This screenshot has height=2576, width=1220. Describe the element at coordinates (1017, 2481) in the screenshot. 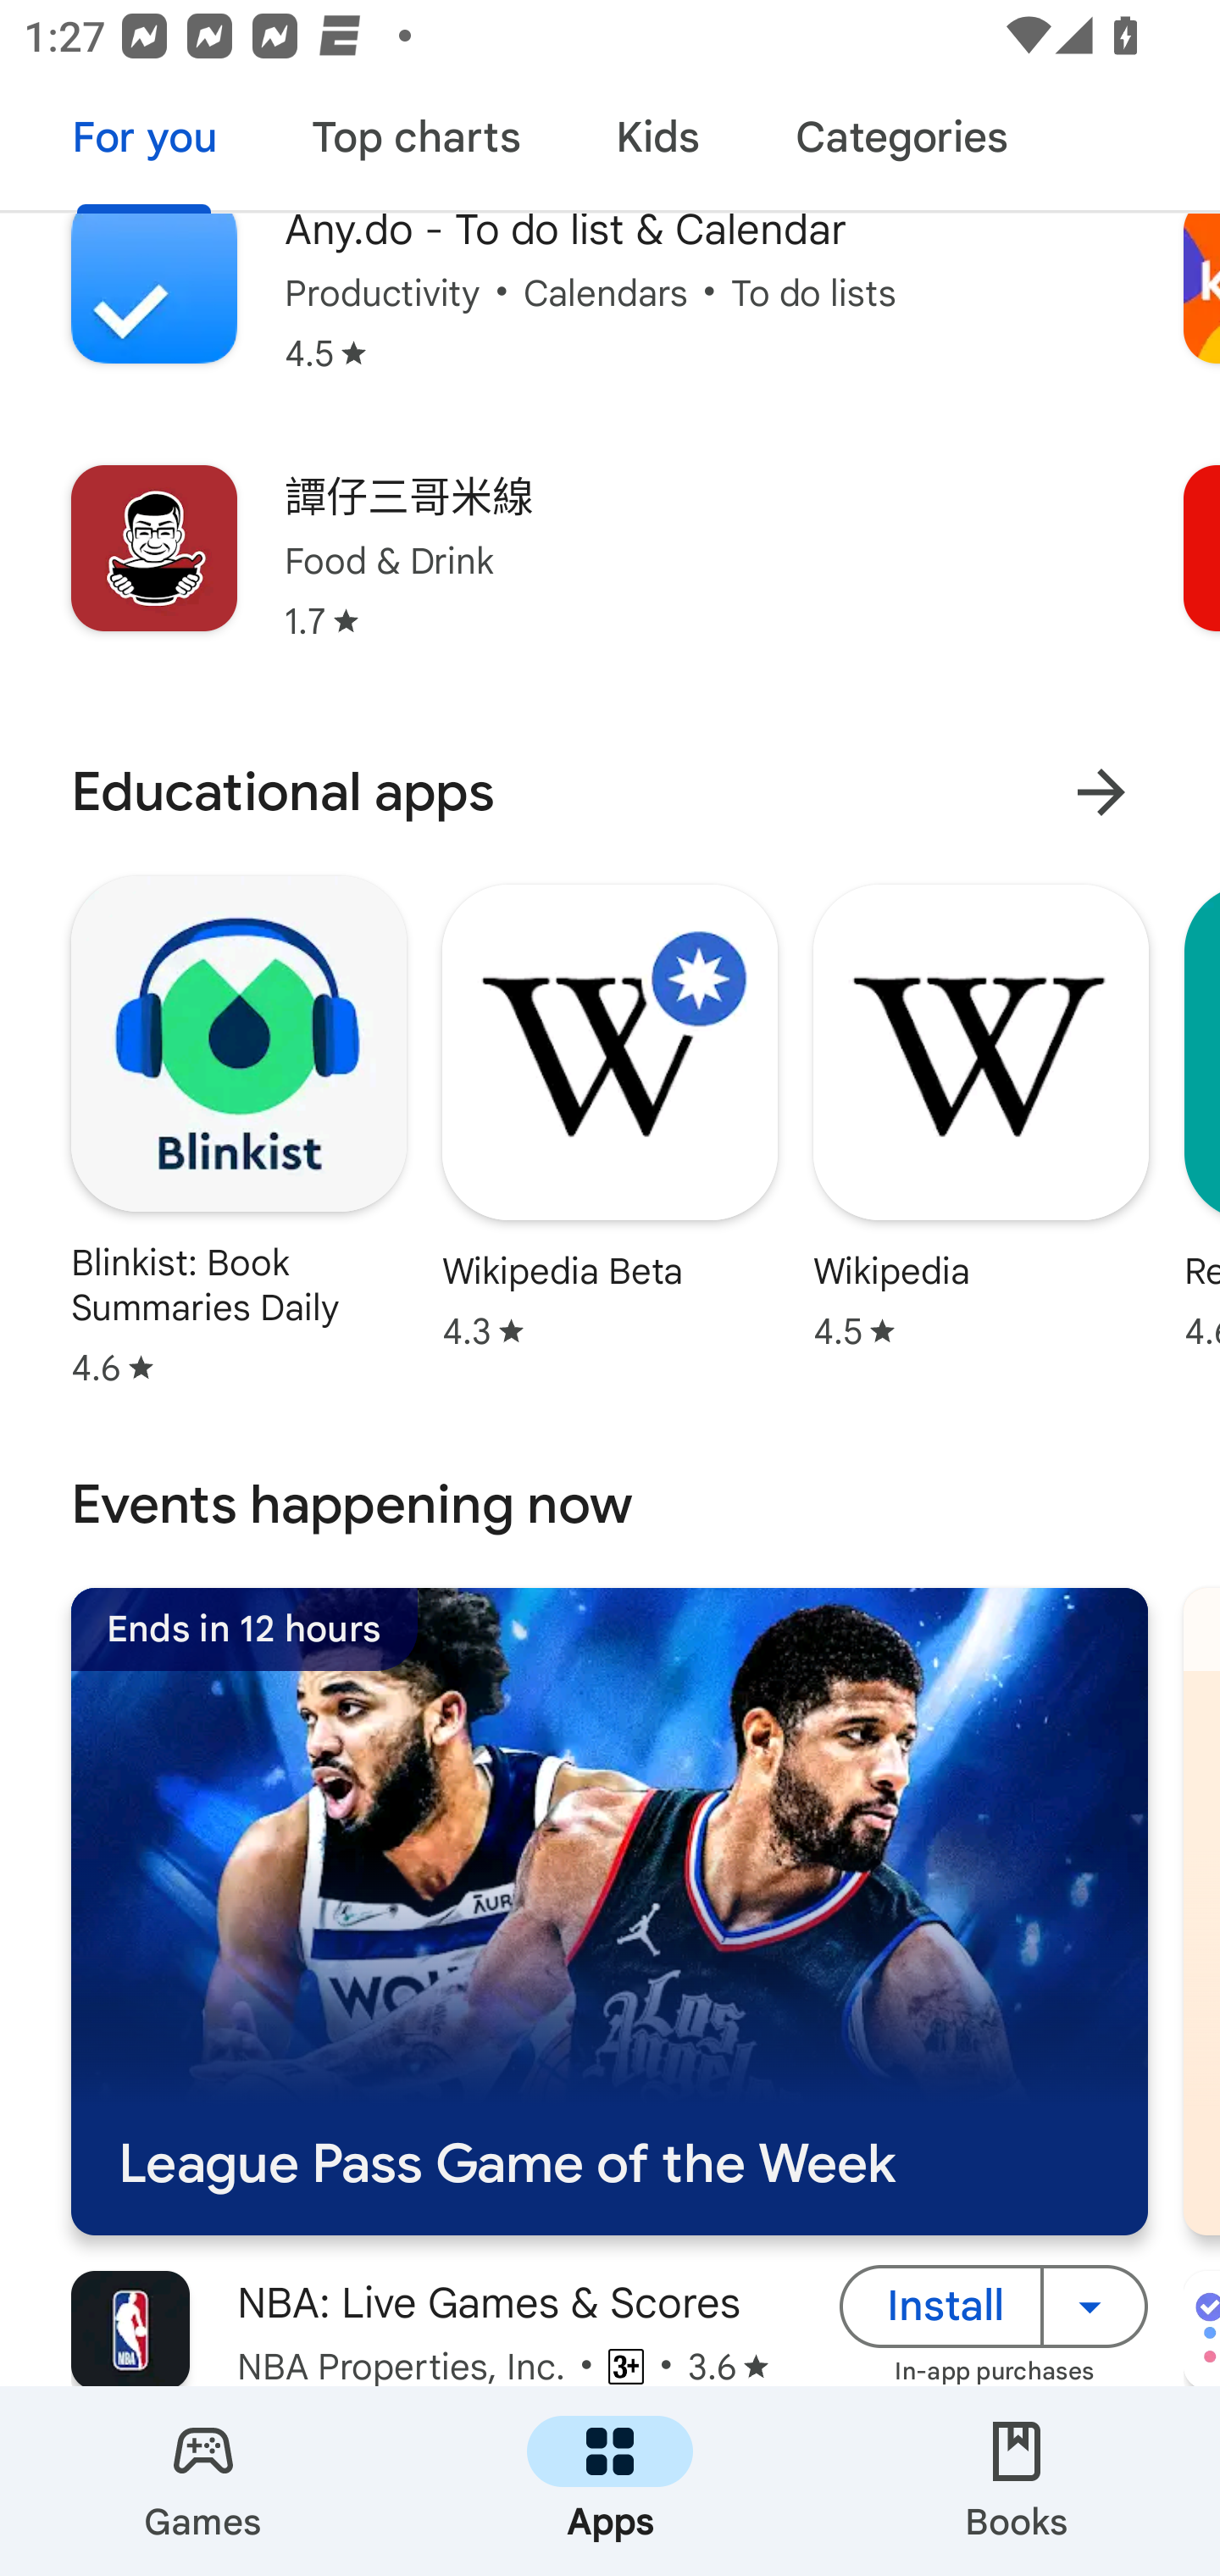

I see `Books` at that location.